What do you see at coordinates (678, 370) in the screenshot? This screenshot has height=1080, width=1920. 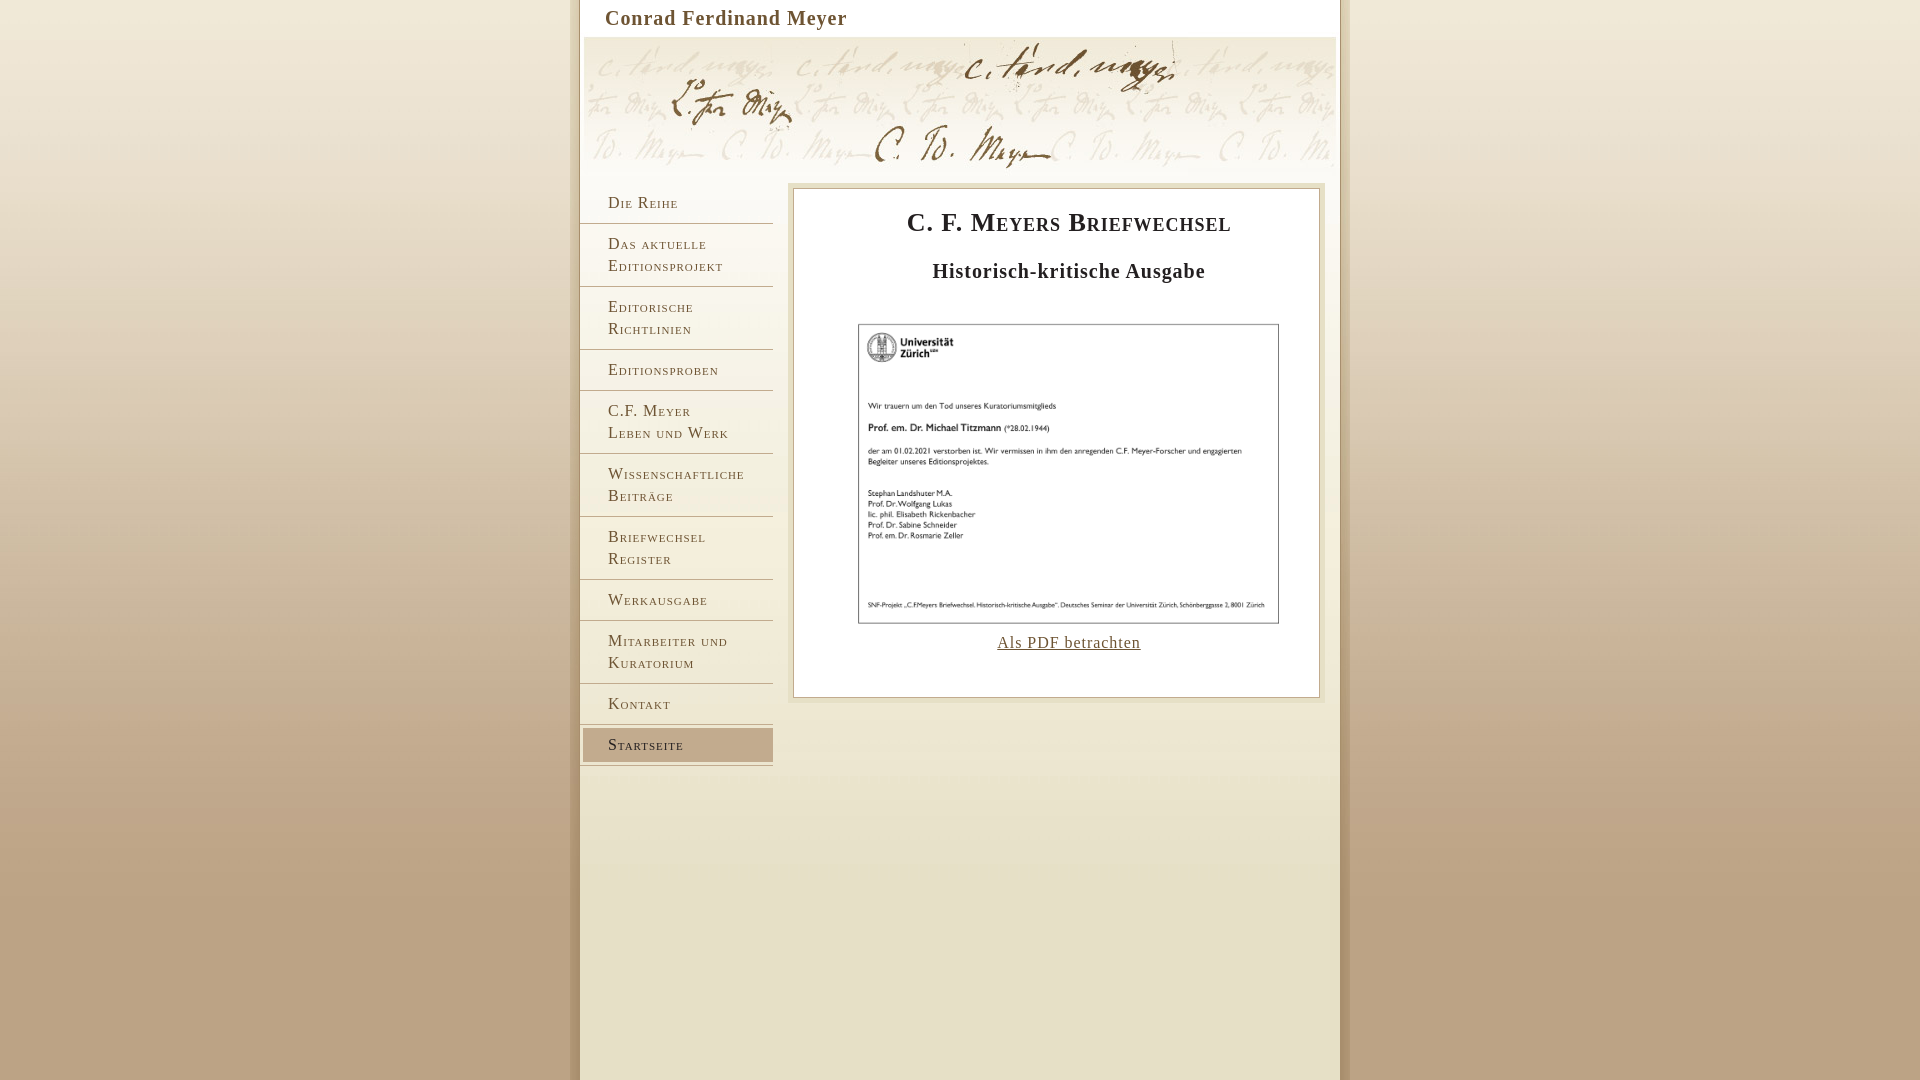 I see `Editionsproben` at bounding box center [678, 370].